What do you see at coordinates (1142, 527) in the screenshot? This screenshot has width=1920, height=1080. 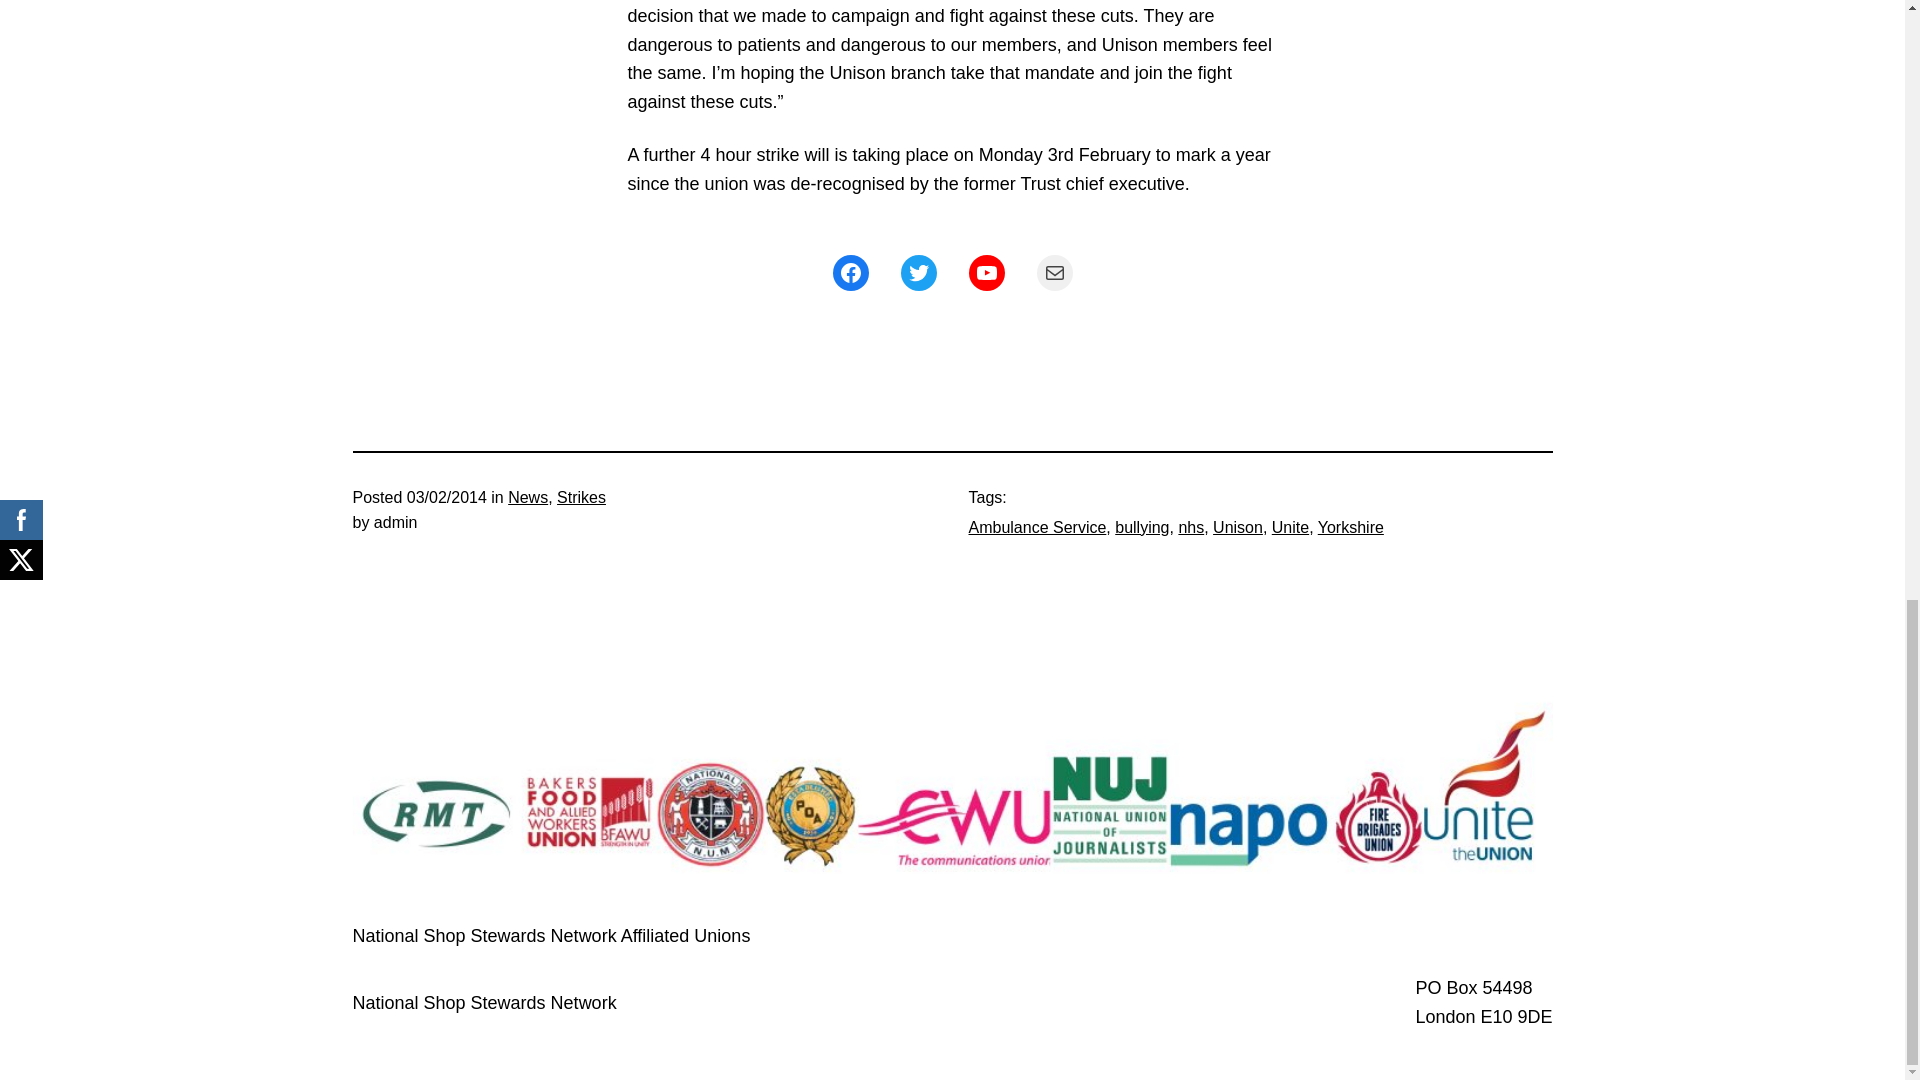 I see `bullying` at bounding box center [1142, 527].